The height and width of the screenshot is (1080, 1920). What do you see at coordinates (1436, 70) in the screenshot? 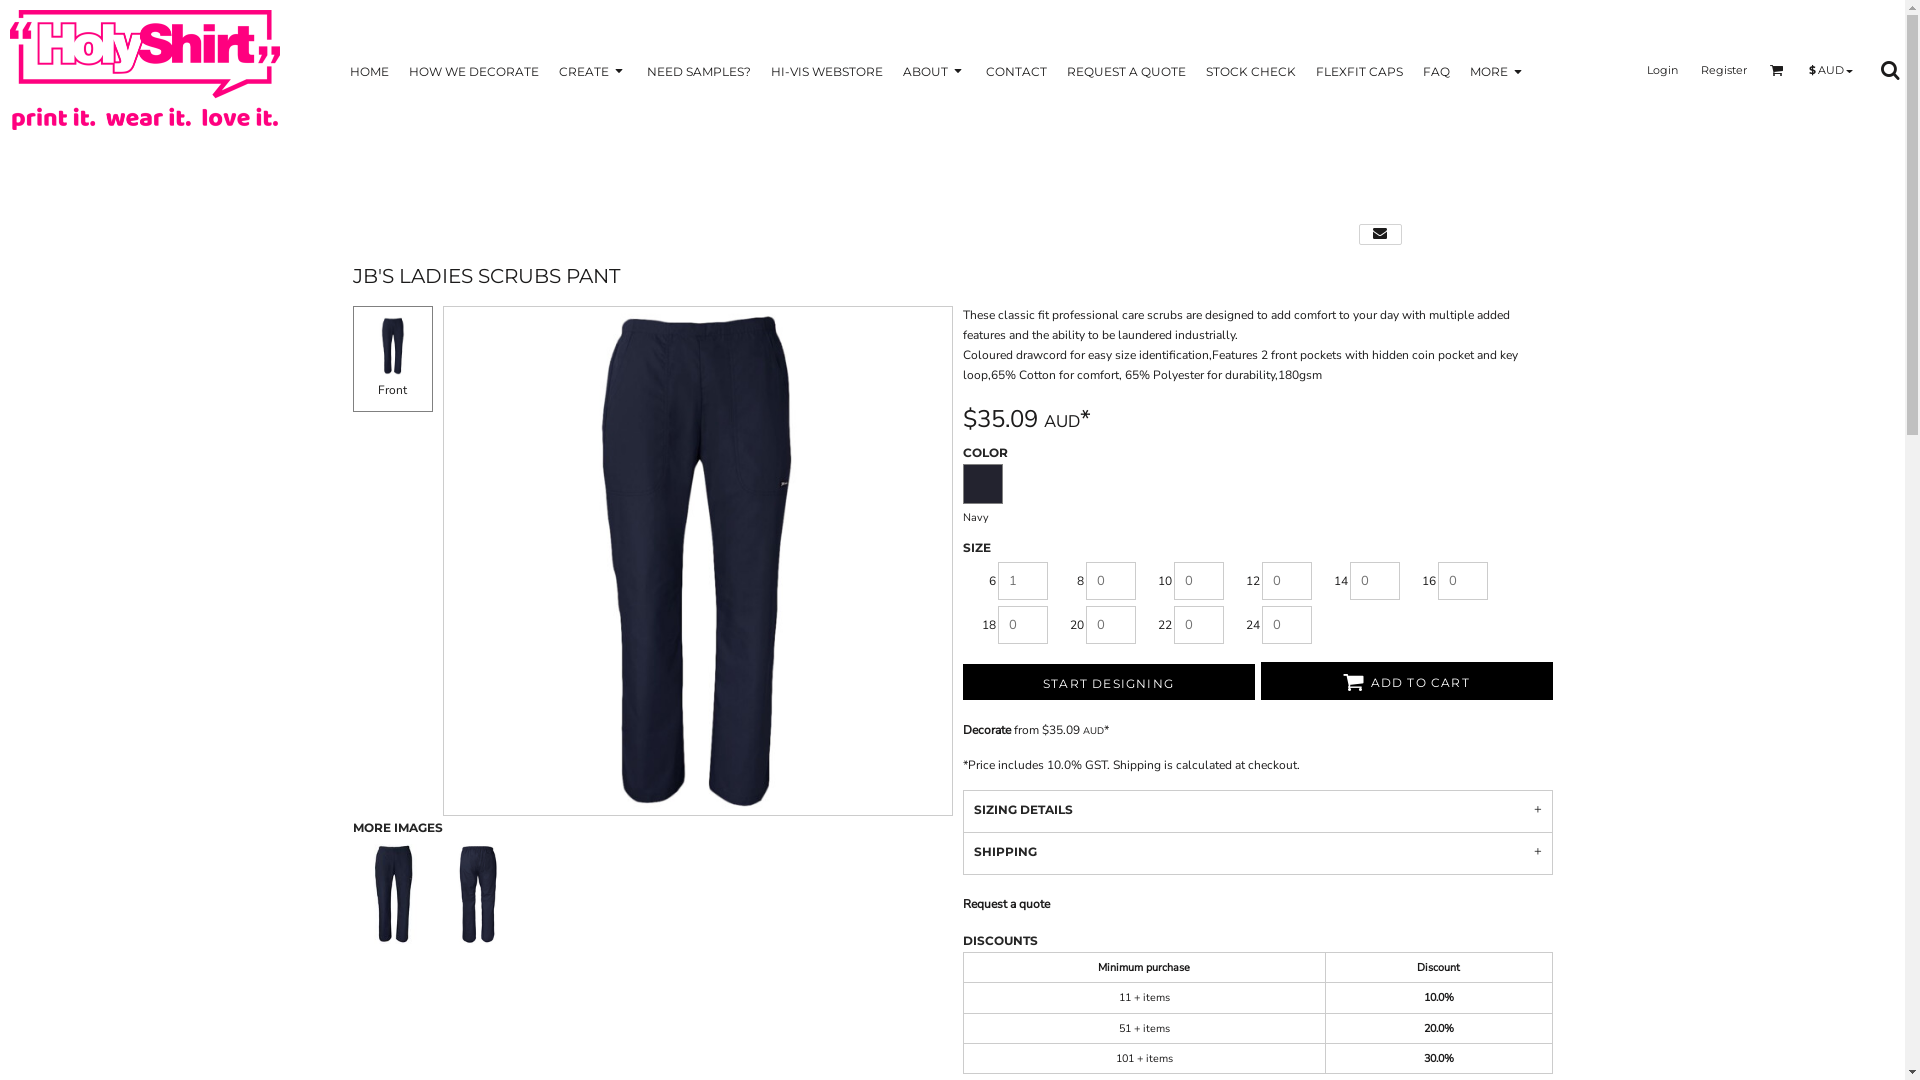
I see `FAQ` at bounding box center [1436, 70].